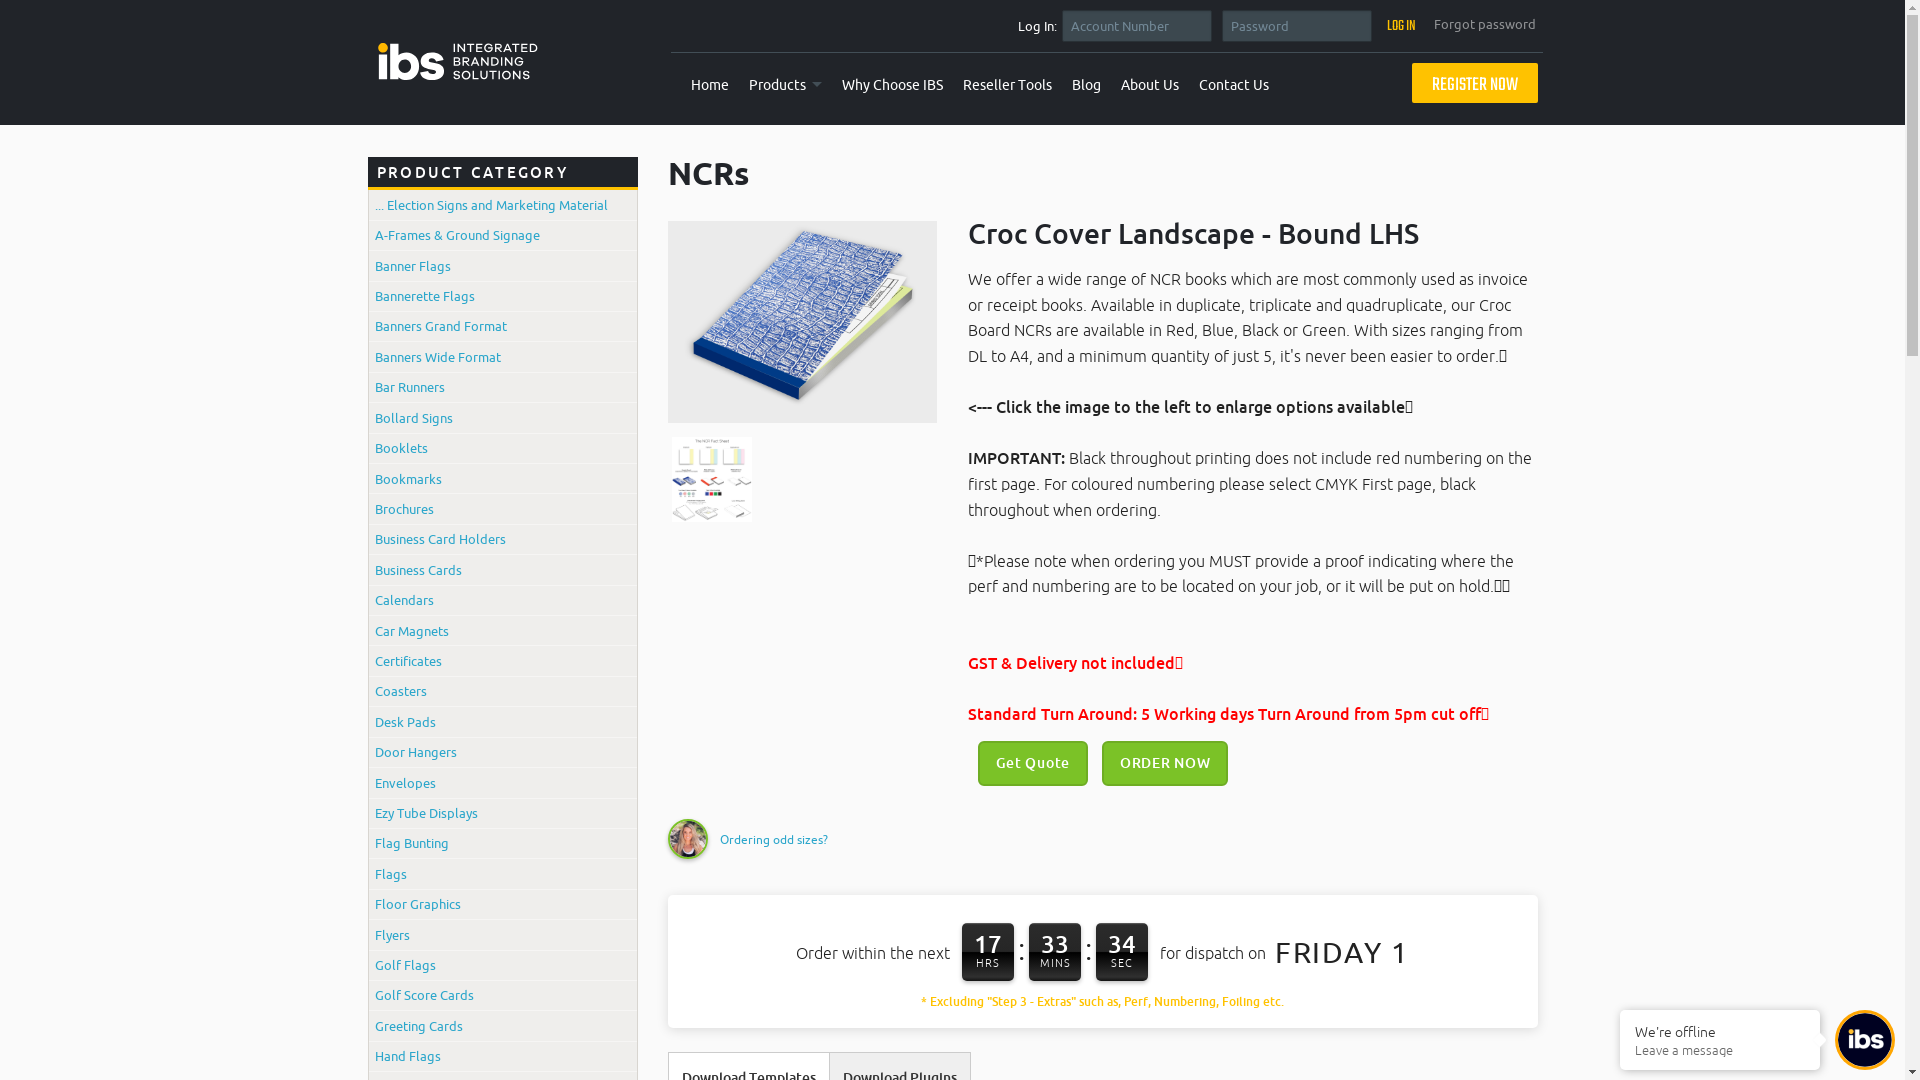 The height and width of the screenshot is (1080, 1920). What do you see at coordinates (502, 904) in the screenshot?
I see `Floor Graphics` at bounding box center [502, 904].